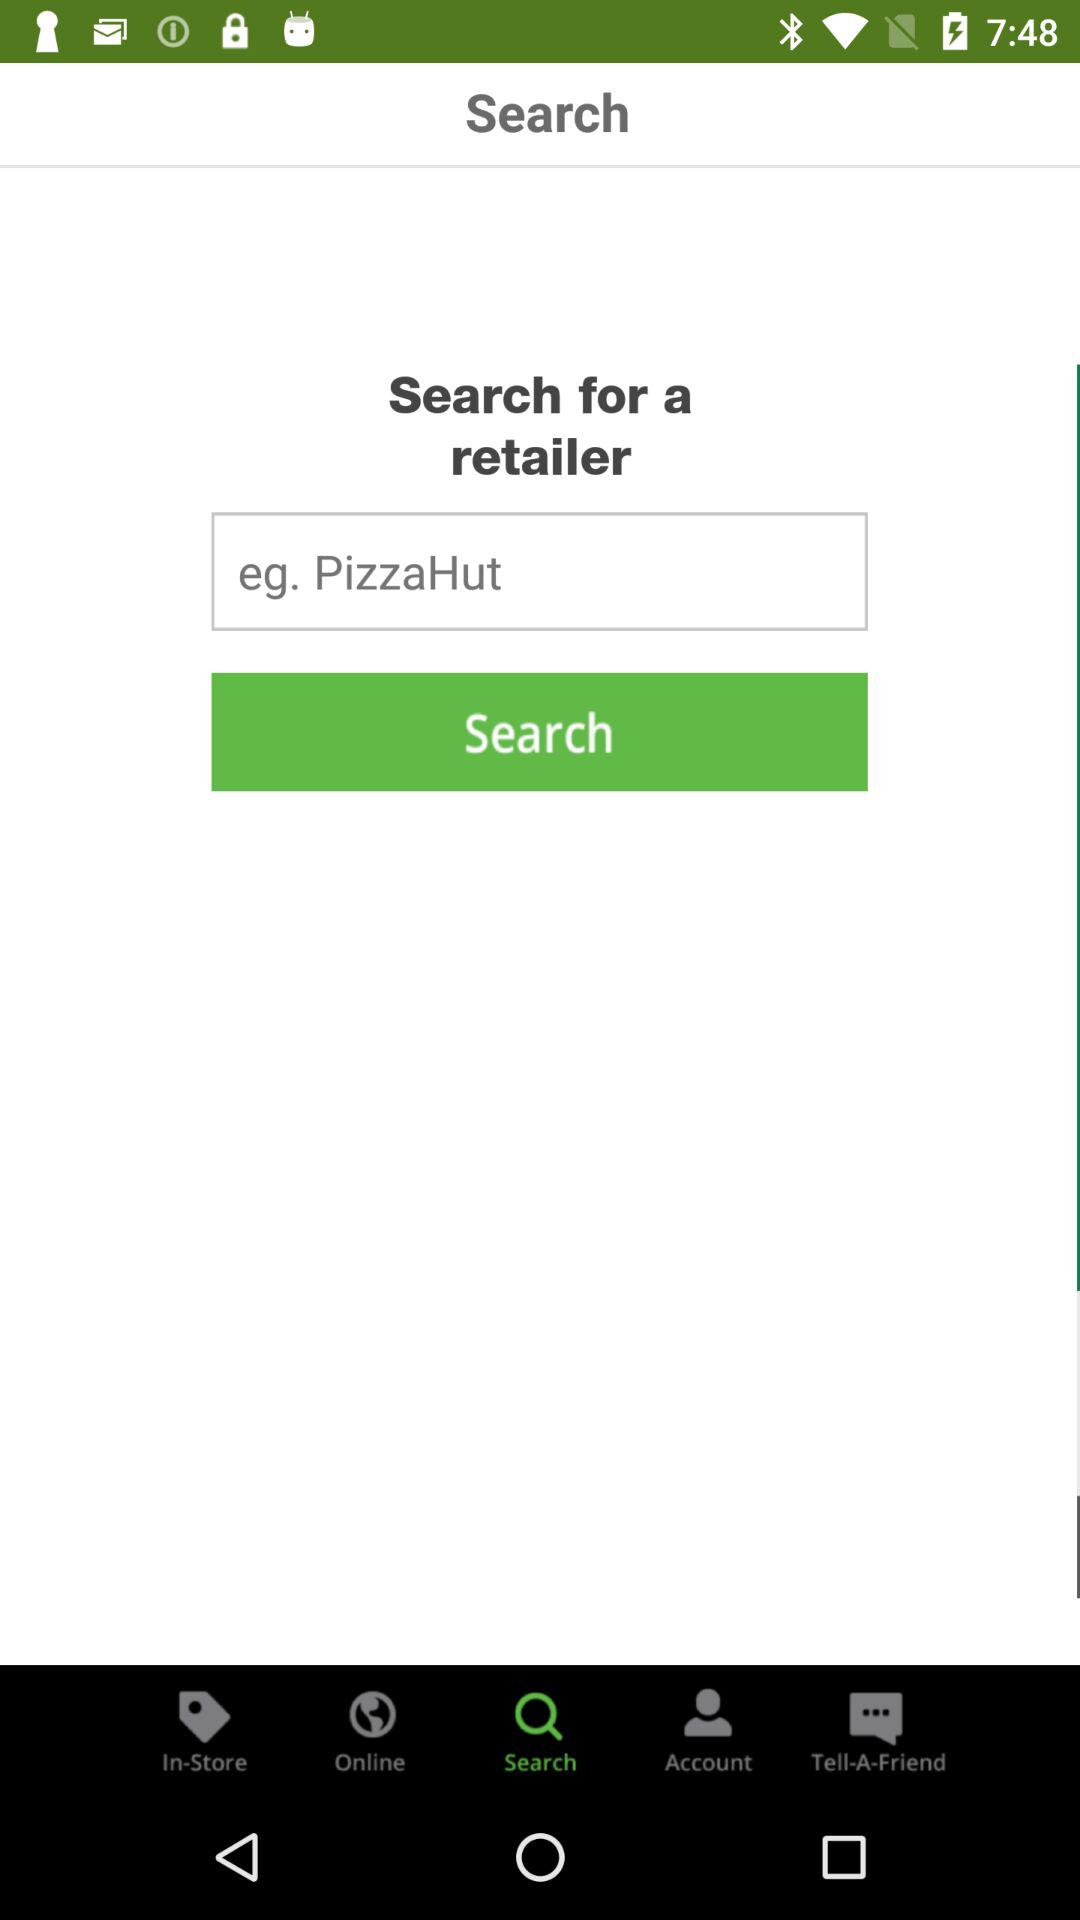 The width and height of the screenshot is (1080, 1920). What do you see at coordinates (539, 732) in the screenshot?
I see `search retailers` at bounding box center [539, 732].